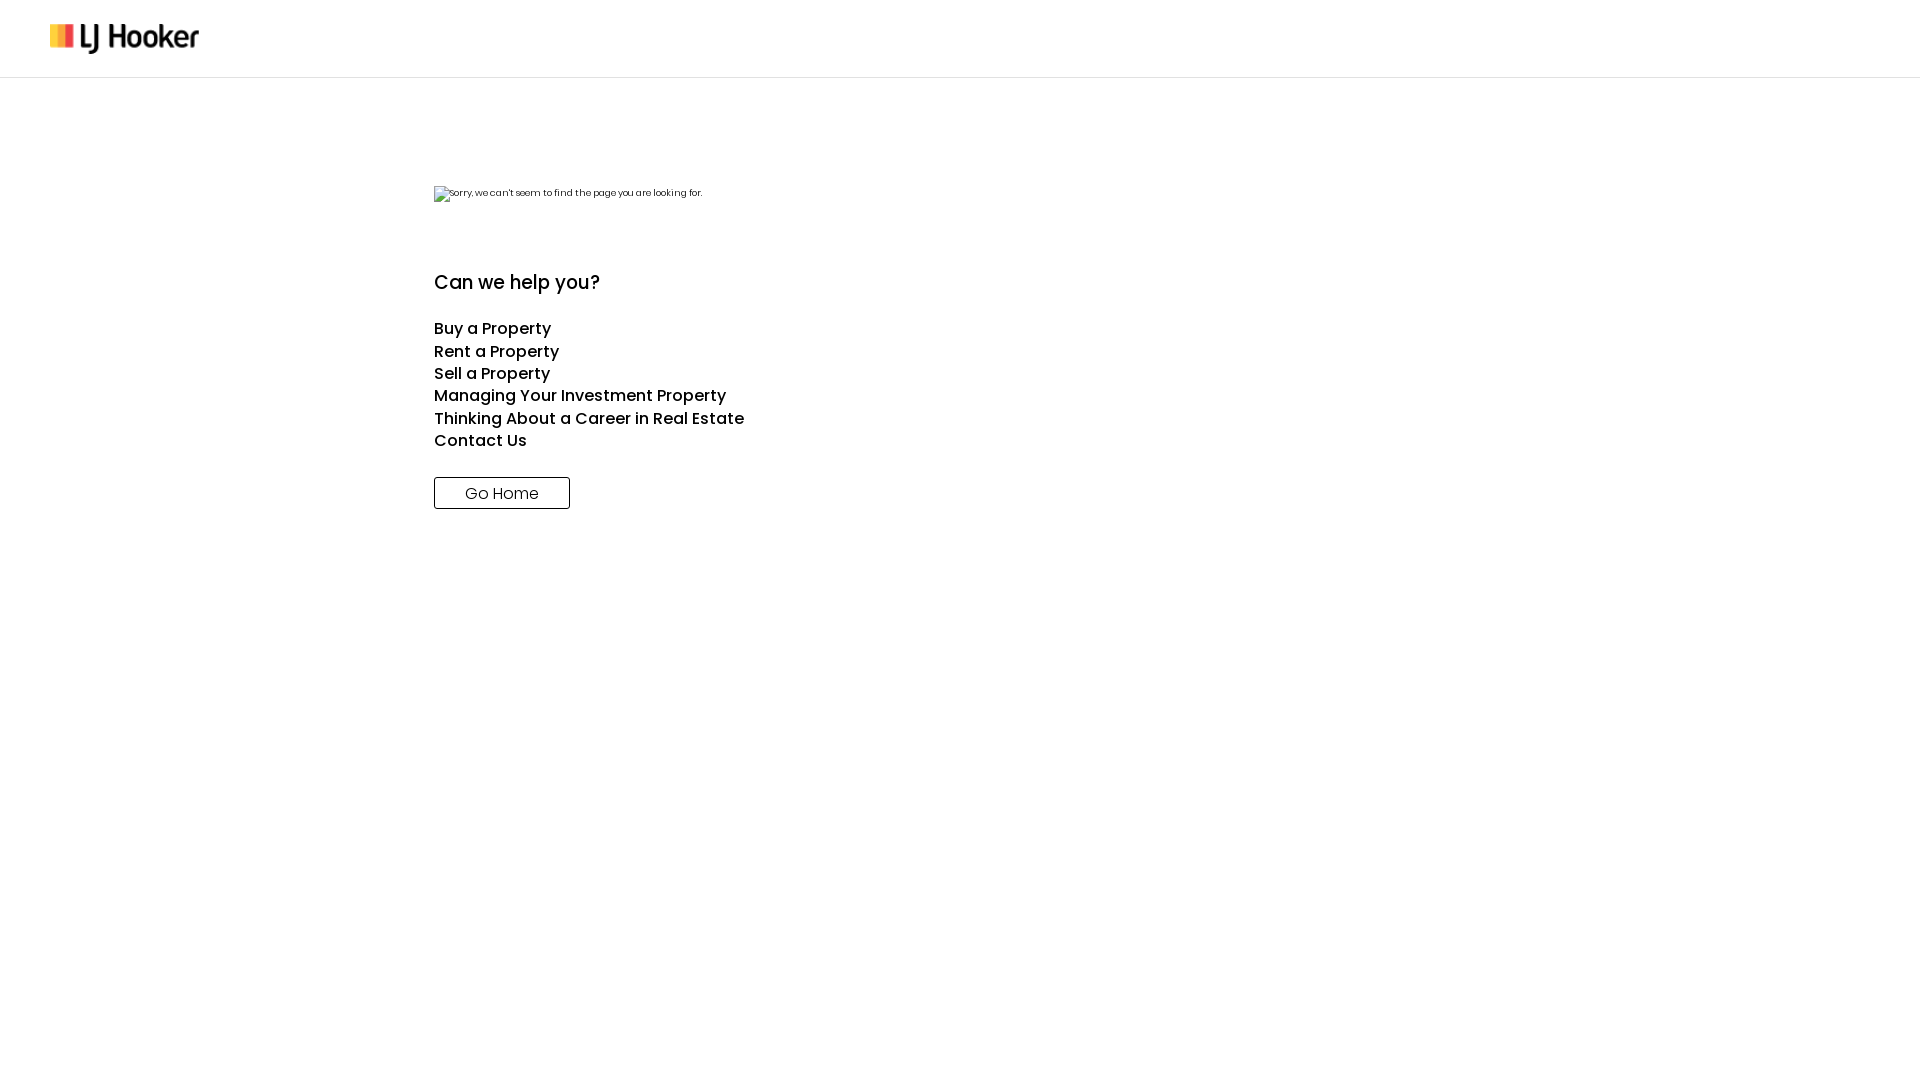  Describe the element at coordinates (960, 374) in the screenshot. I see `Sell a Property` at that location.